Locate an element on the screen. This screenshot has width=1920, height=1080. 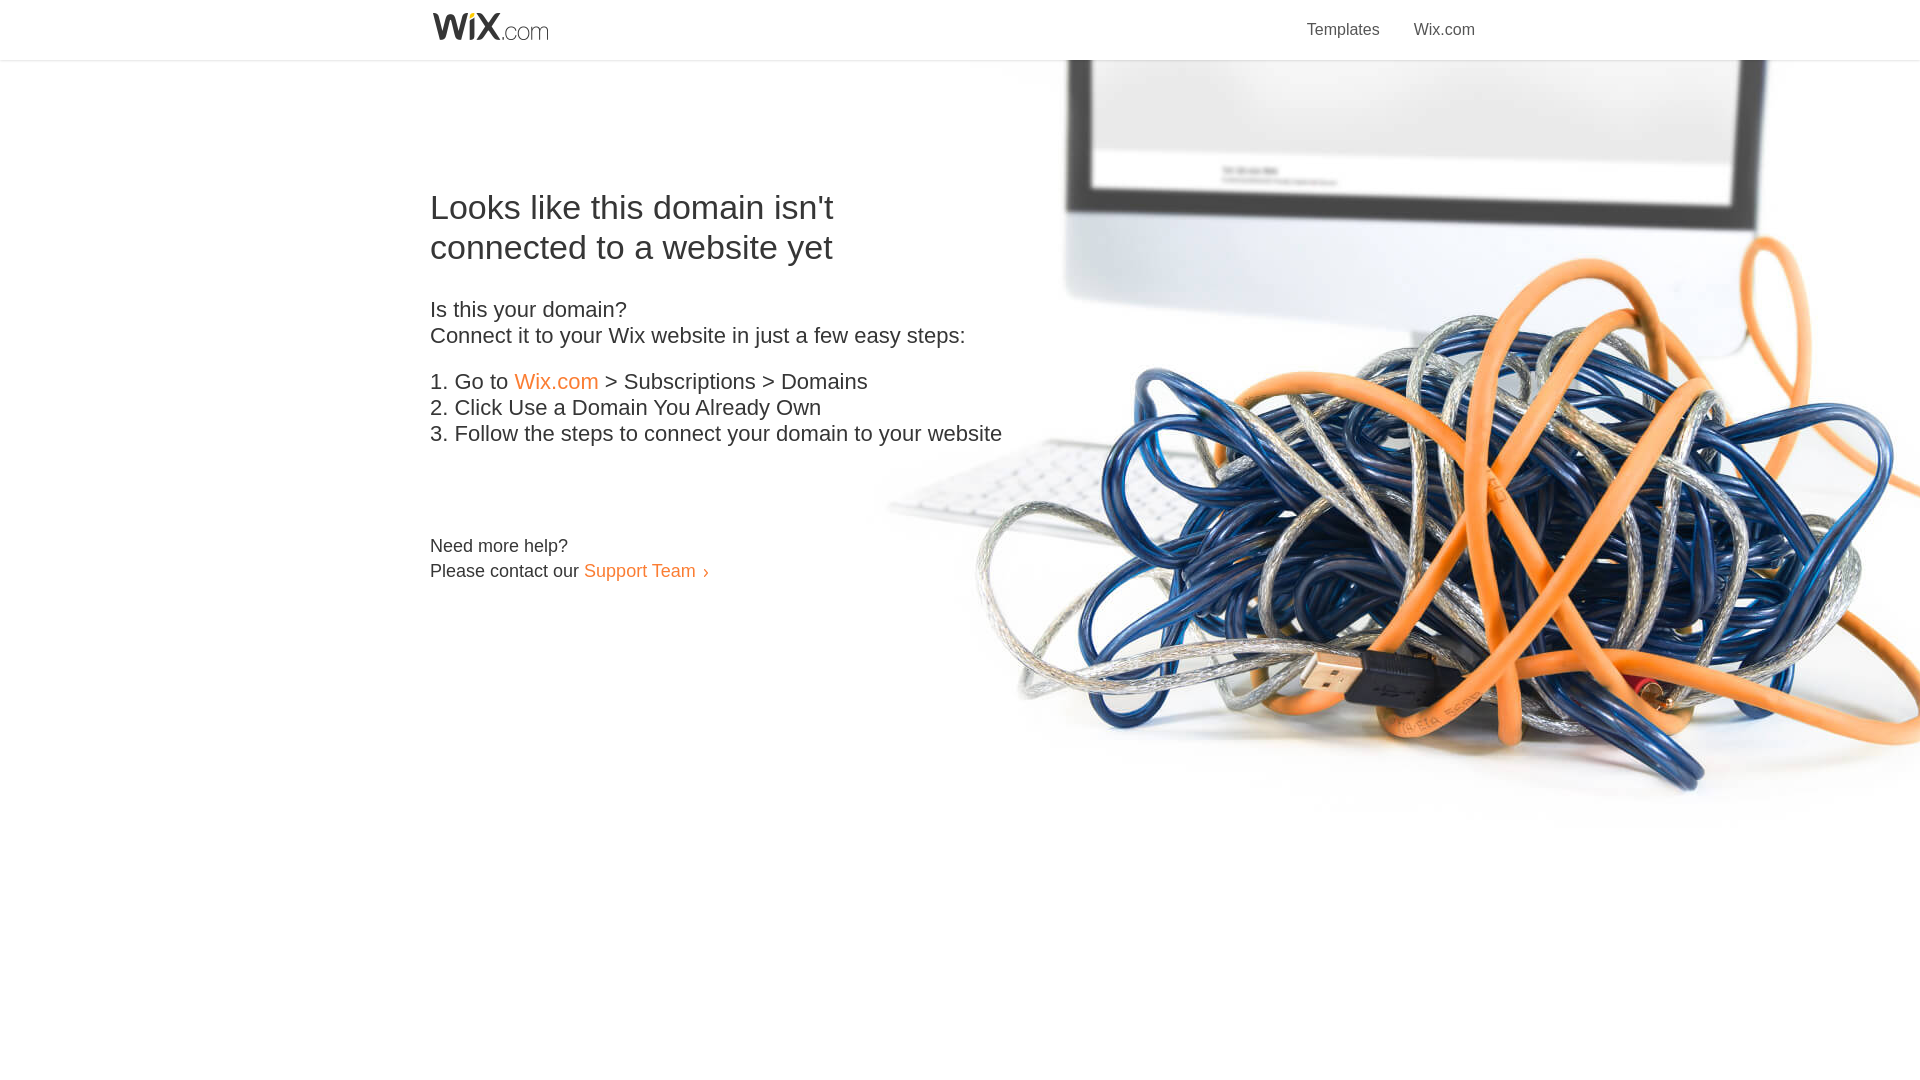
Wix.com is located at coordinates (1444, 18).